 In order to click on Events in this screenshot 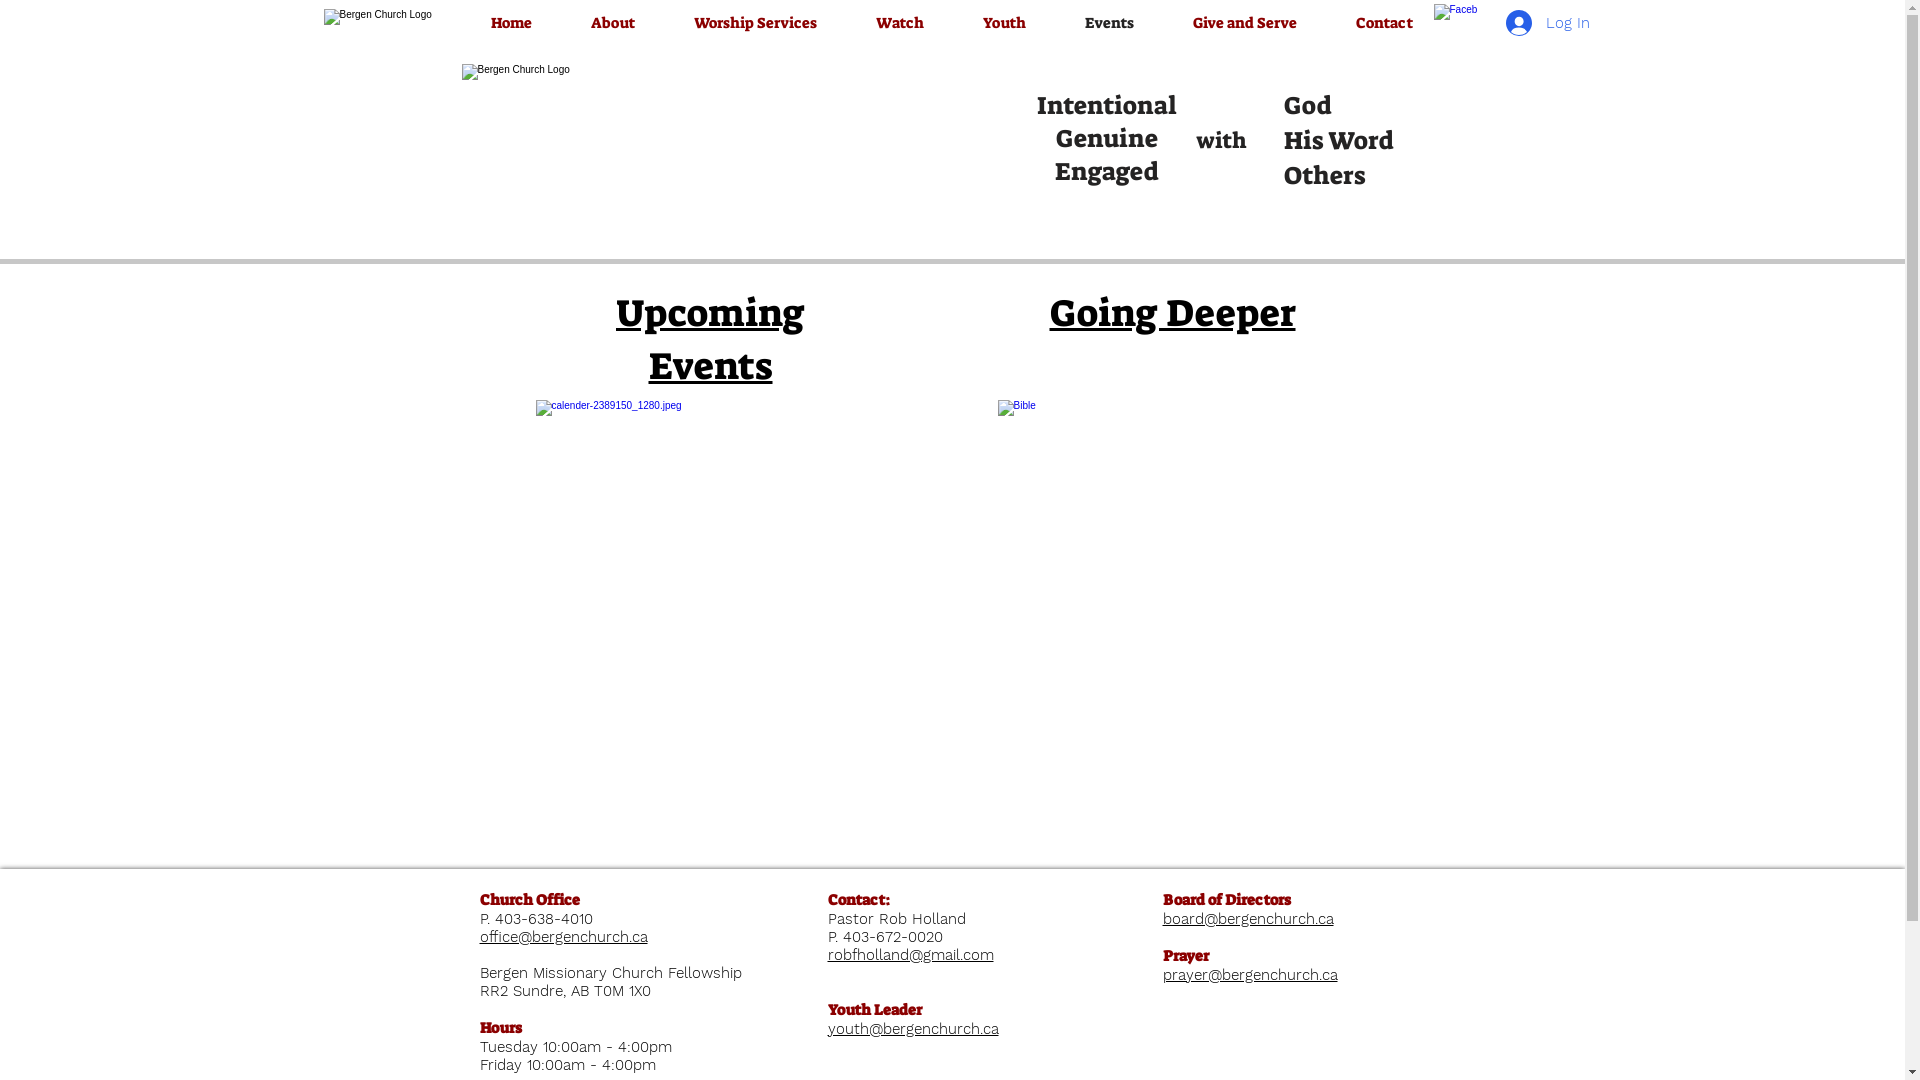, I will do `click(1110, 23)`.